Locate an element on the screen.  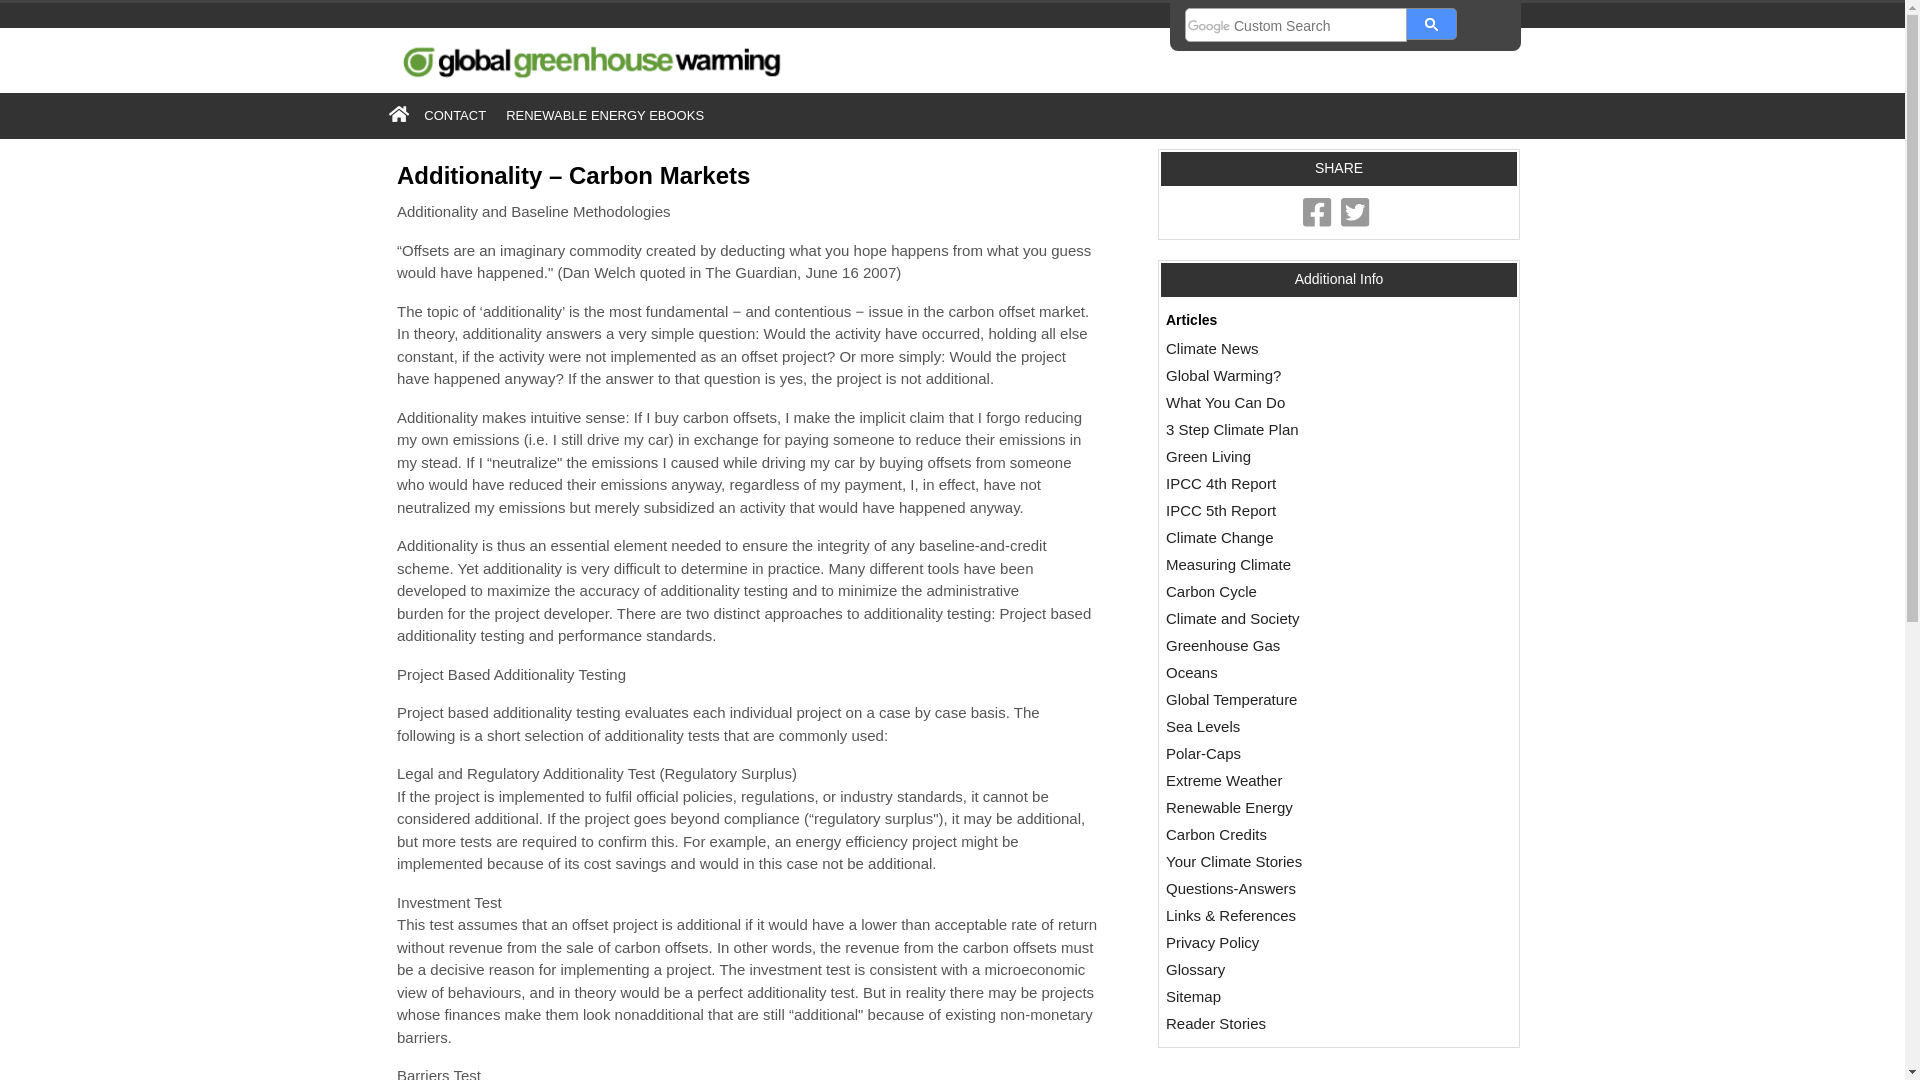
Carbon Cycle is located at coordinates (1211, 592).